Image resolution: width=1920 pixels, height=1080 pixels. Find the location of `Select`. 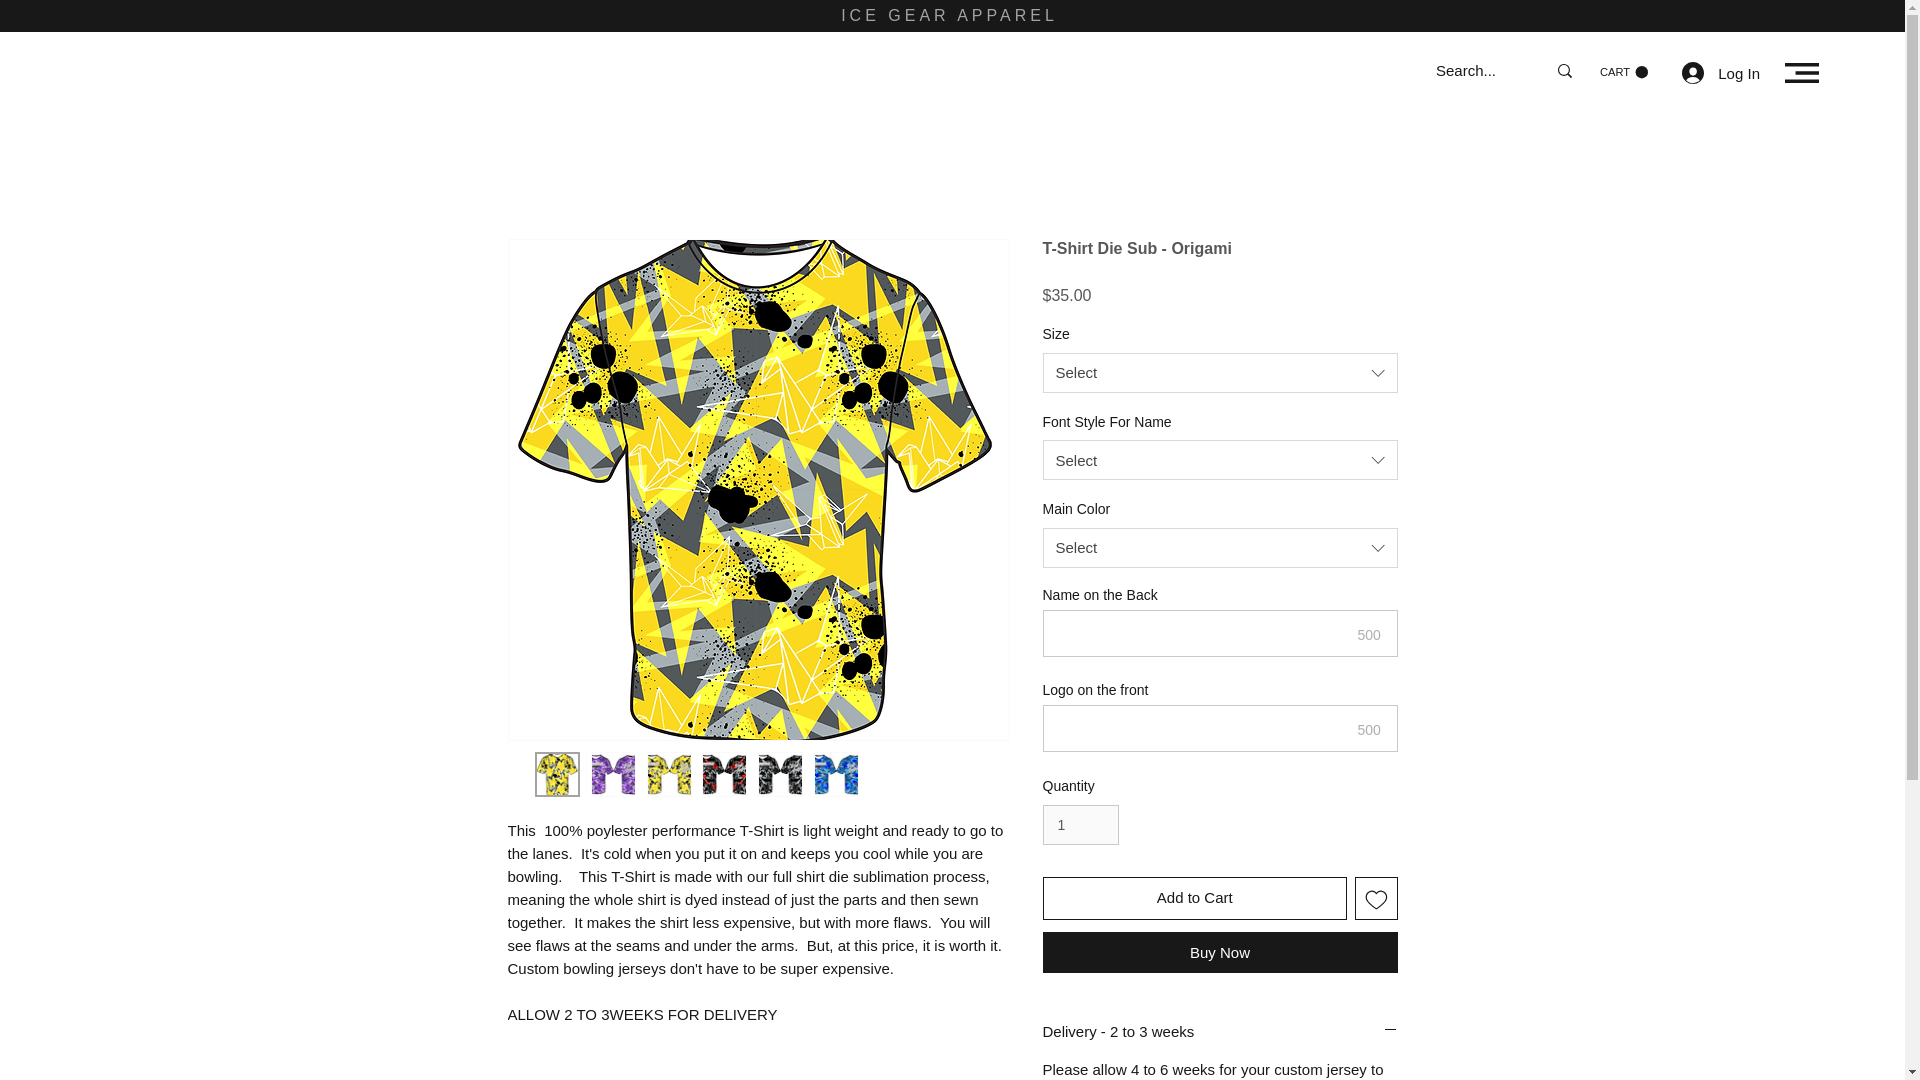

Select is located at coordinates (1220, 373).